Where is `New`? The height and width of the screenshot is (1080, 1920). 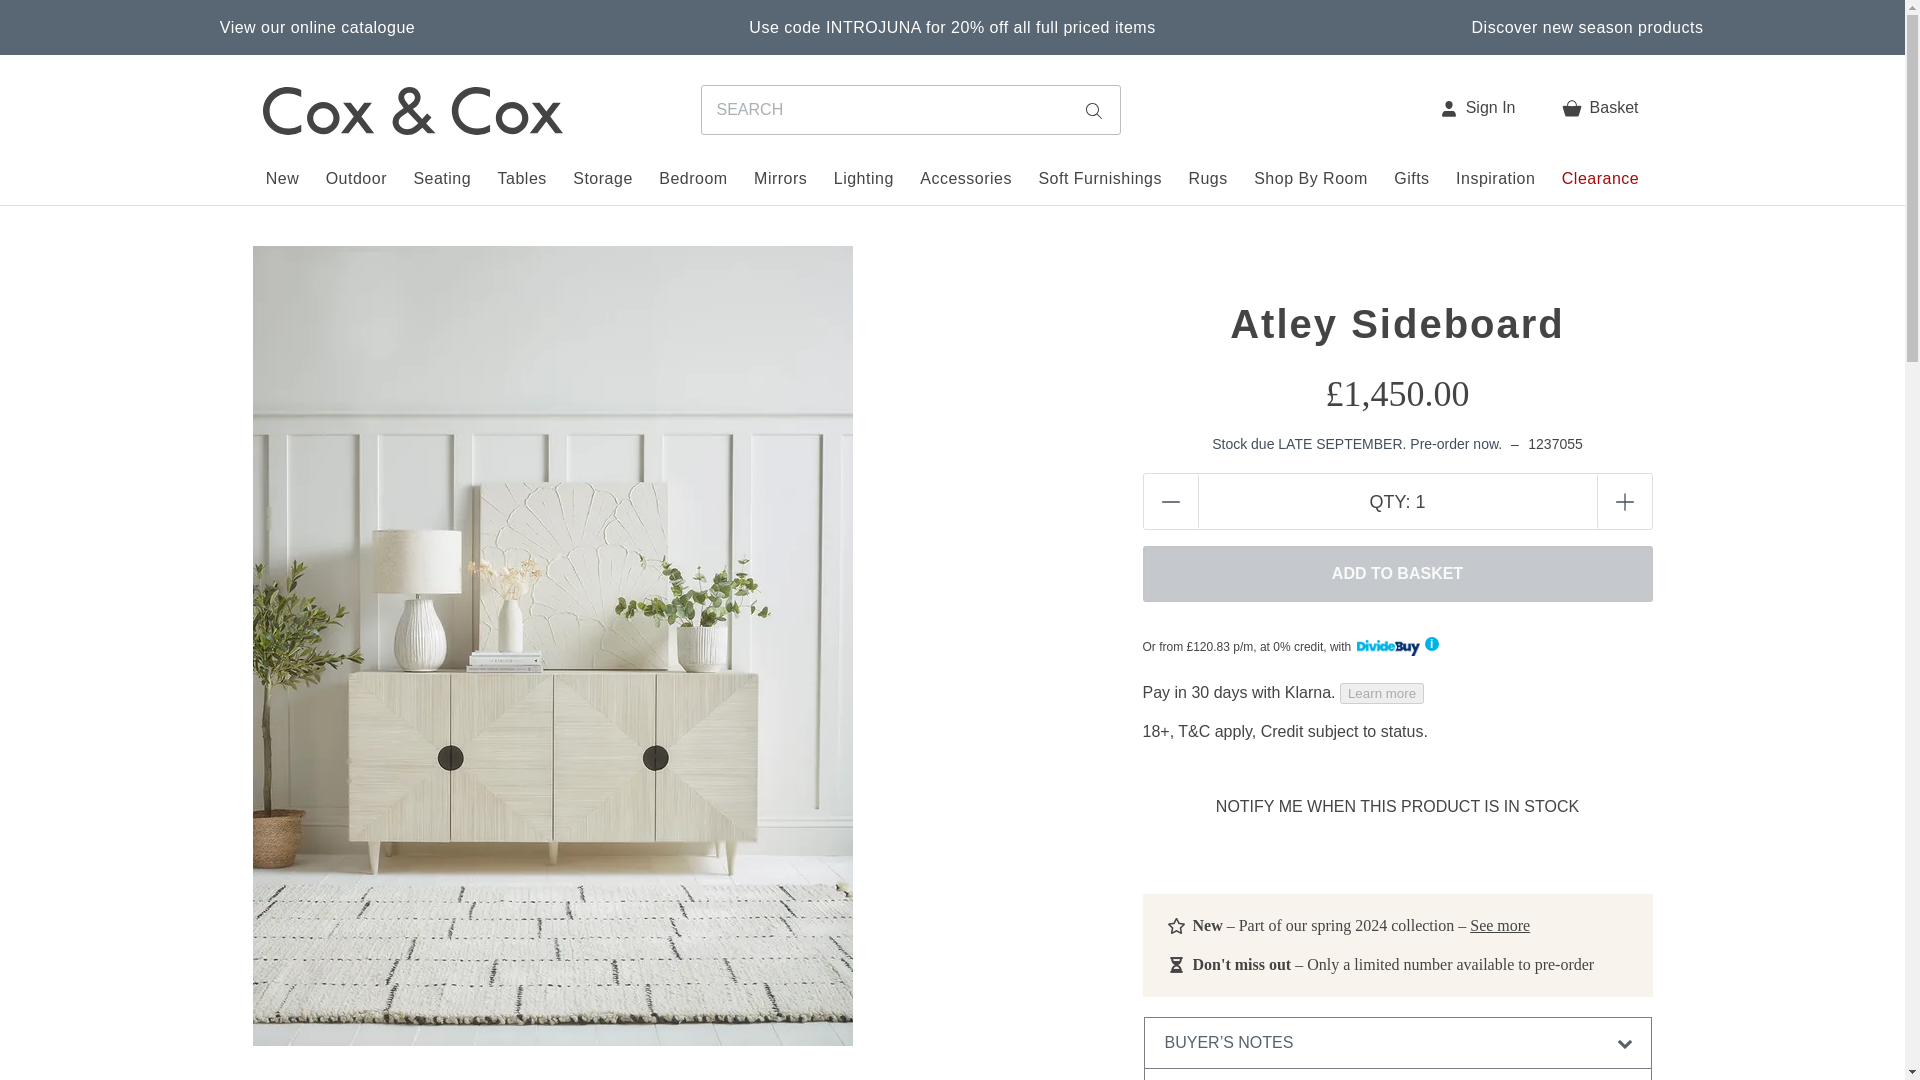
New is located at coordinates (281, 180).